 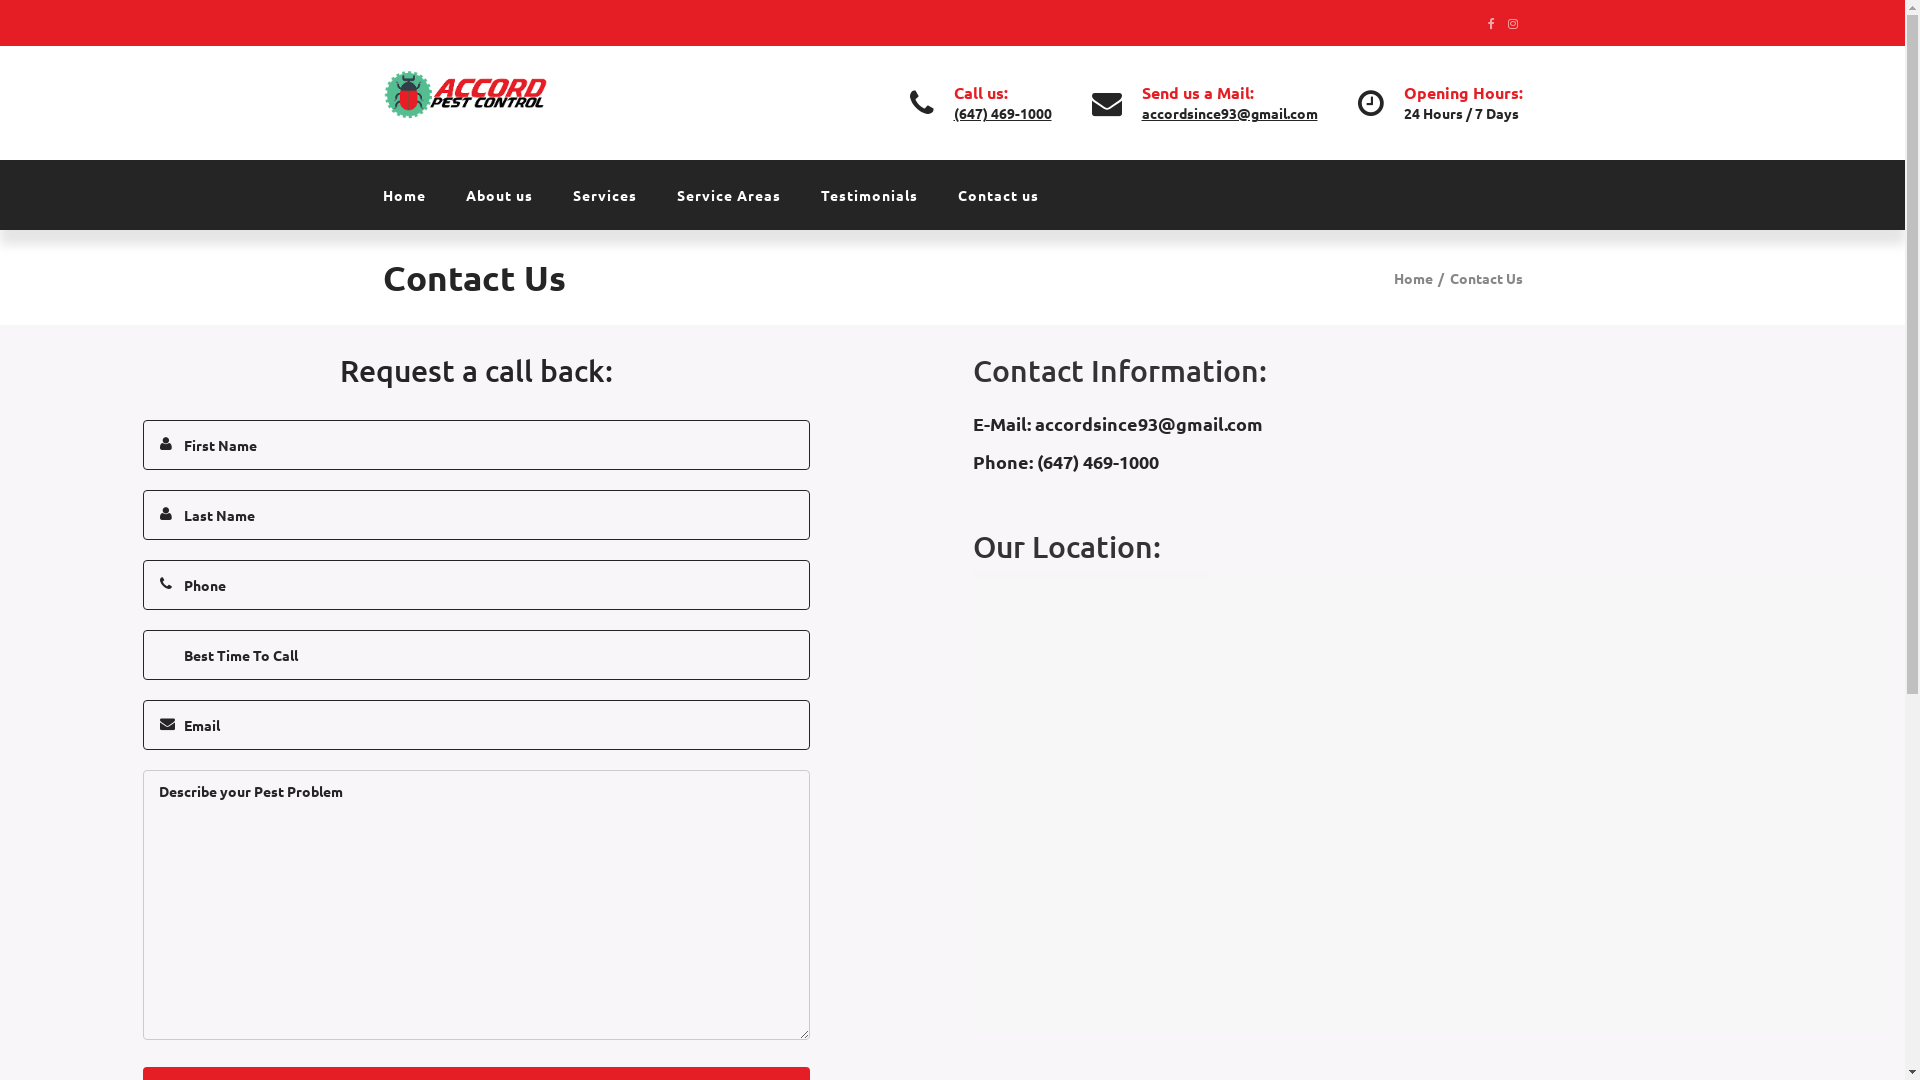 What do you see at coordinates (1003, 113) in the screenshot?
I see `(647) 469-1000` at bounding box center [1003, 113].